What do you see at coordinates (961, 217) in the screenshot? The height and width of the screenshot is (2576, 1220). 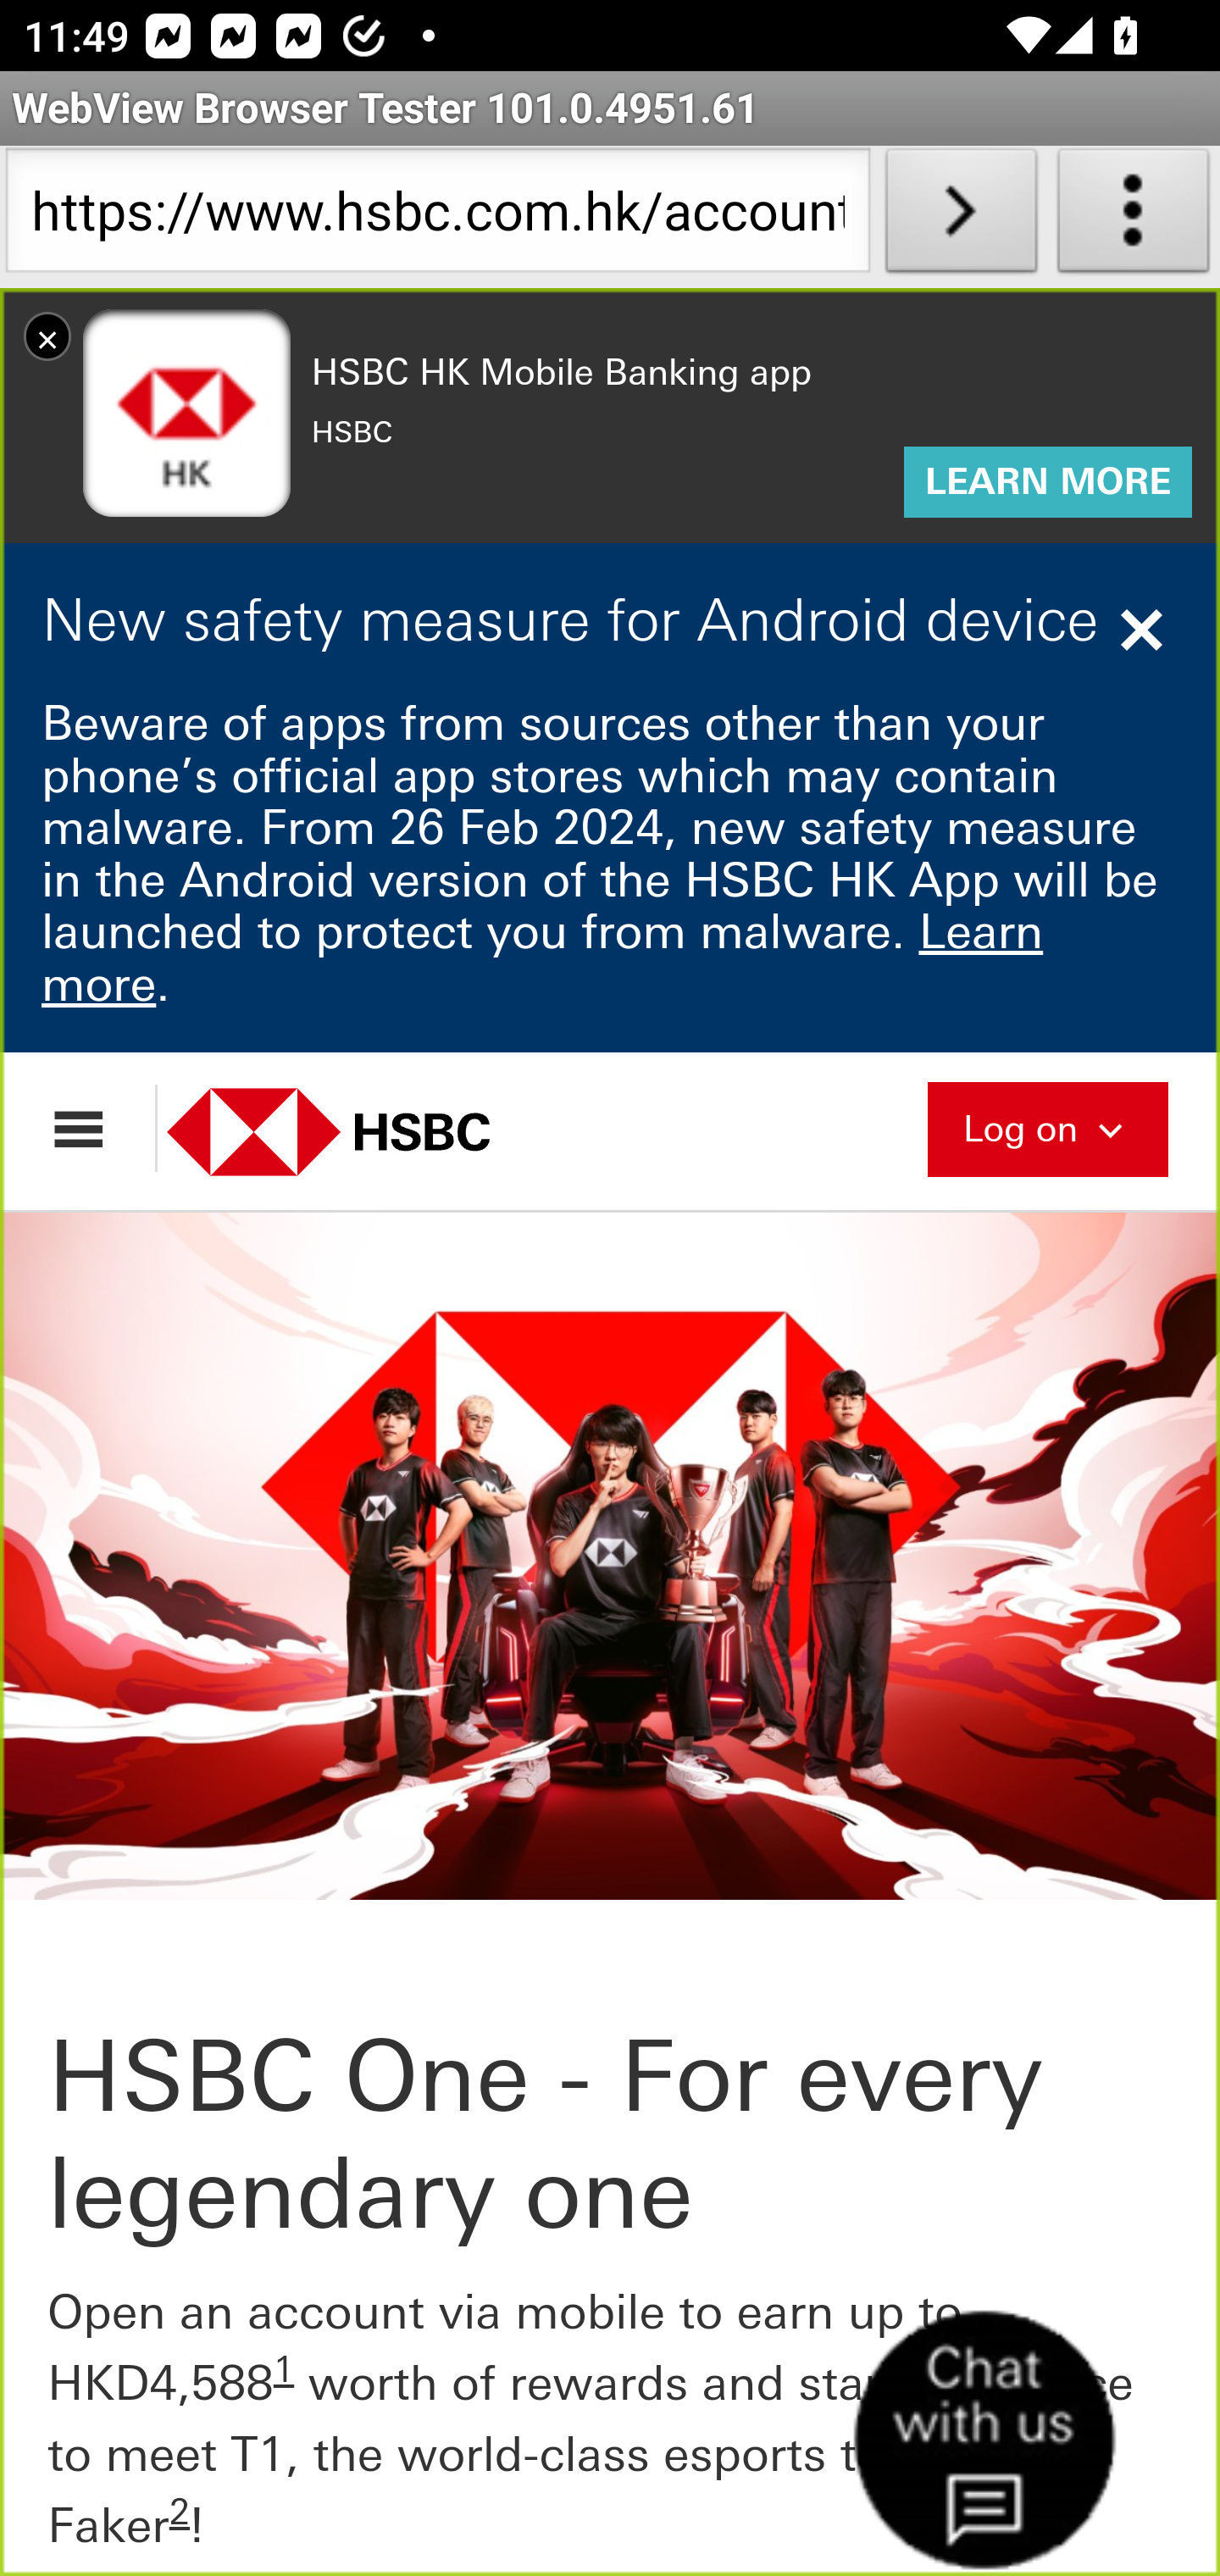 I see `Load URL` at bounding box center [961, 217].